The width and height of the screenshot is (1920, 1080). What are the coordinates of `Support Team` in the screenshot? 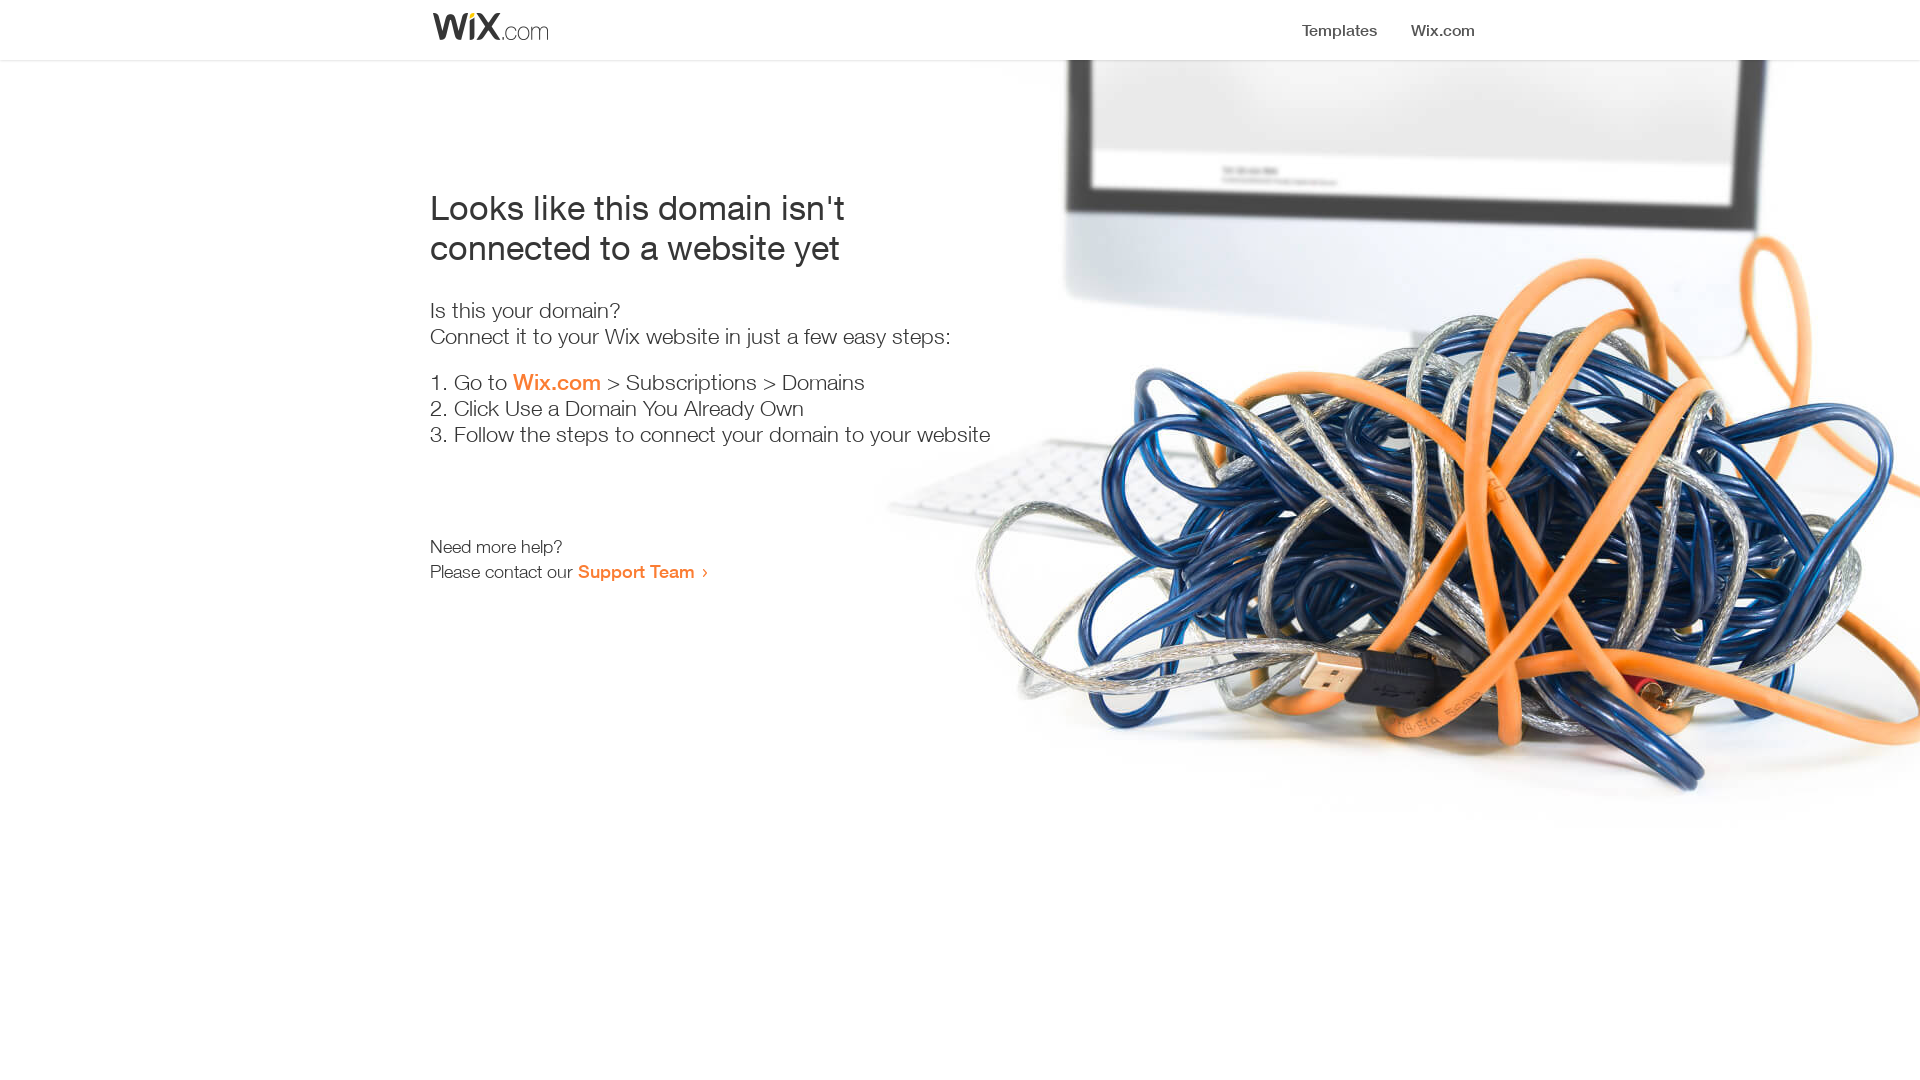 It's located at (636, 571).